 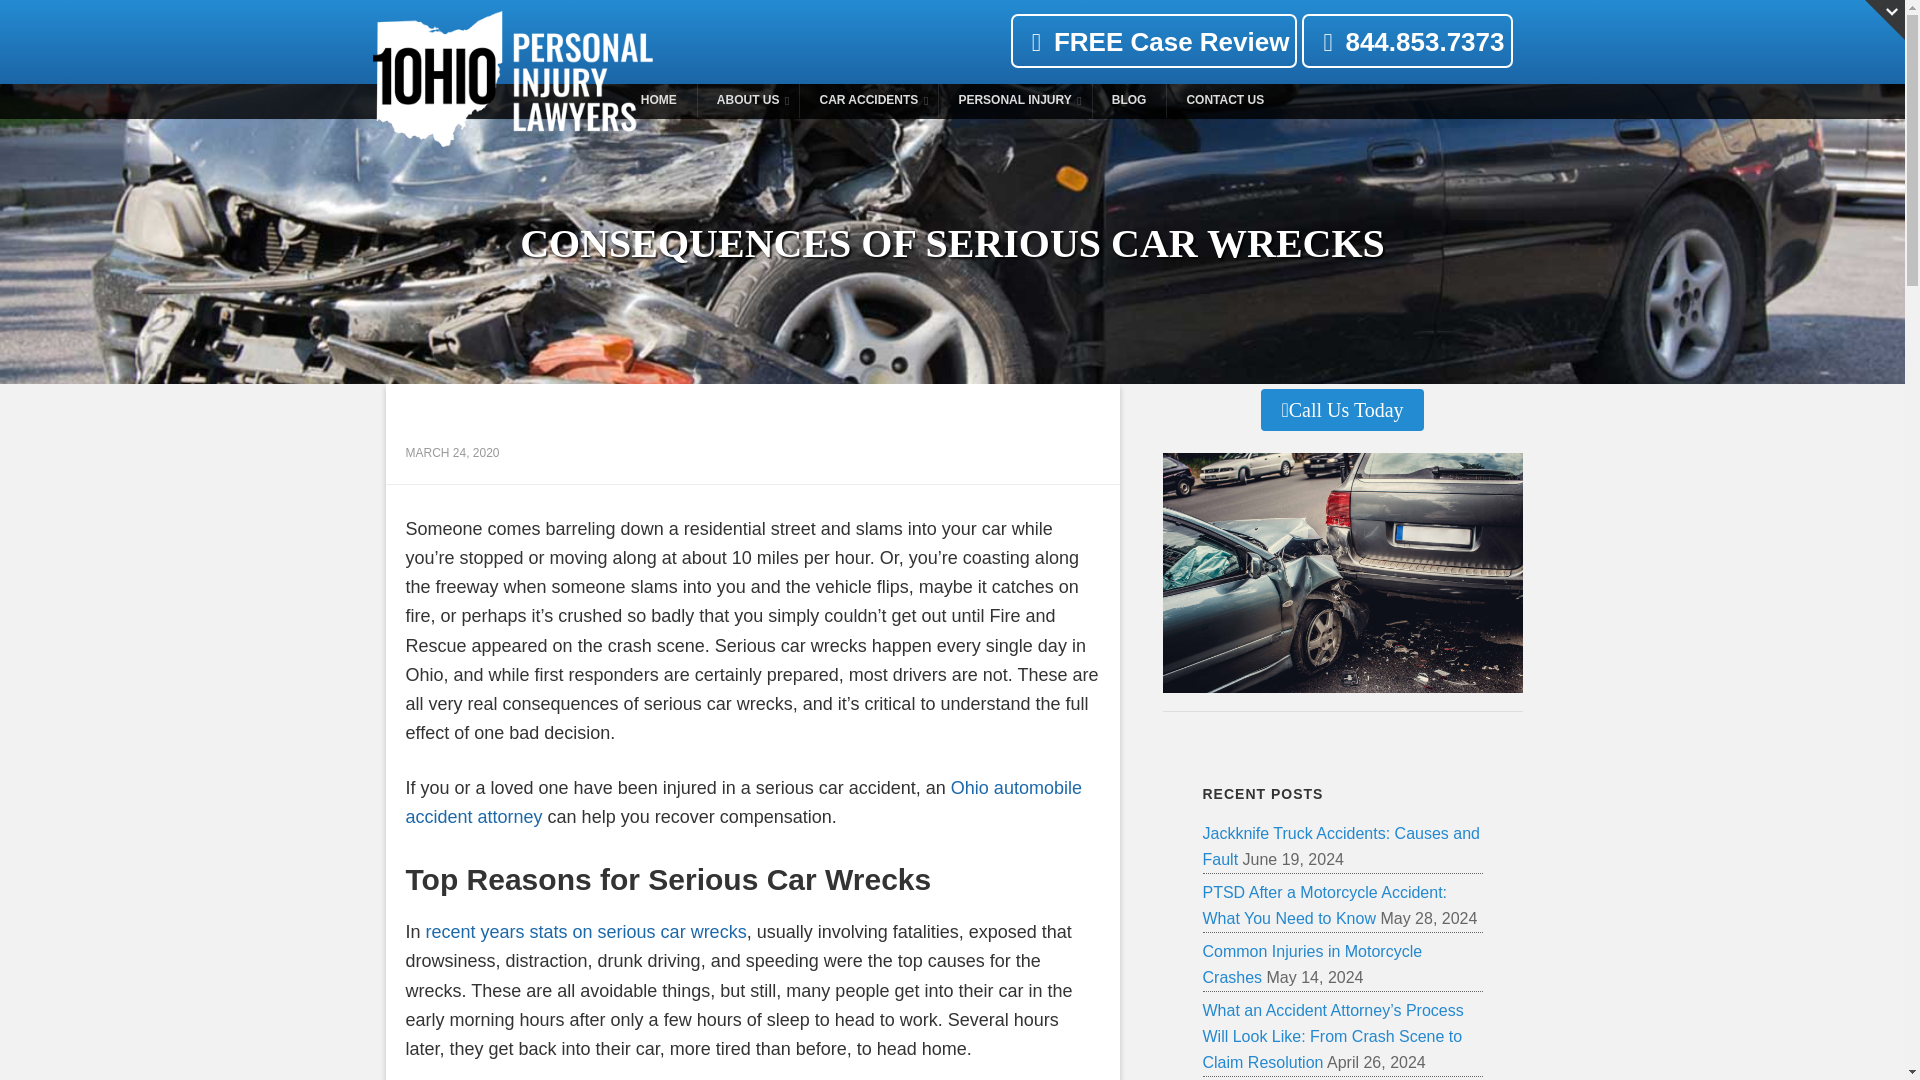 What do you see at coordinates (1154, 41) in the screenshot?
I see `FREE Case Review` at bounding box center [1154, 41].